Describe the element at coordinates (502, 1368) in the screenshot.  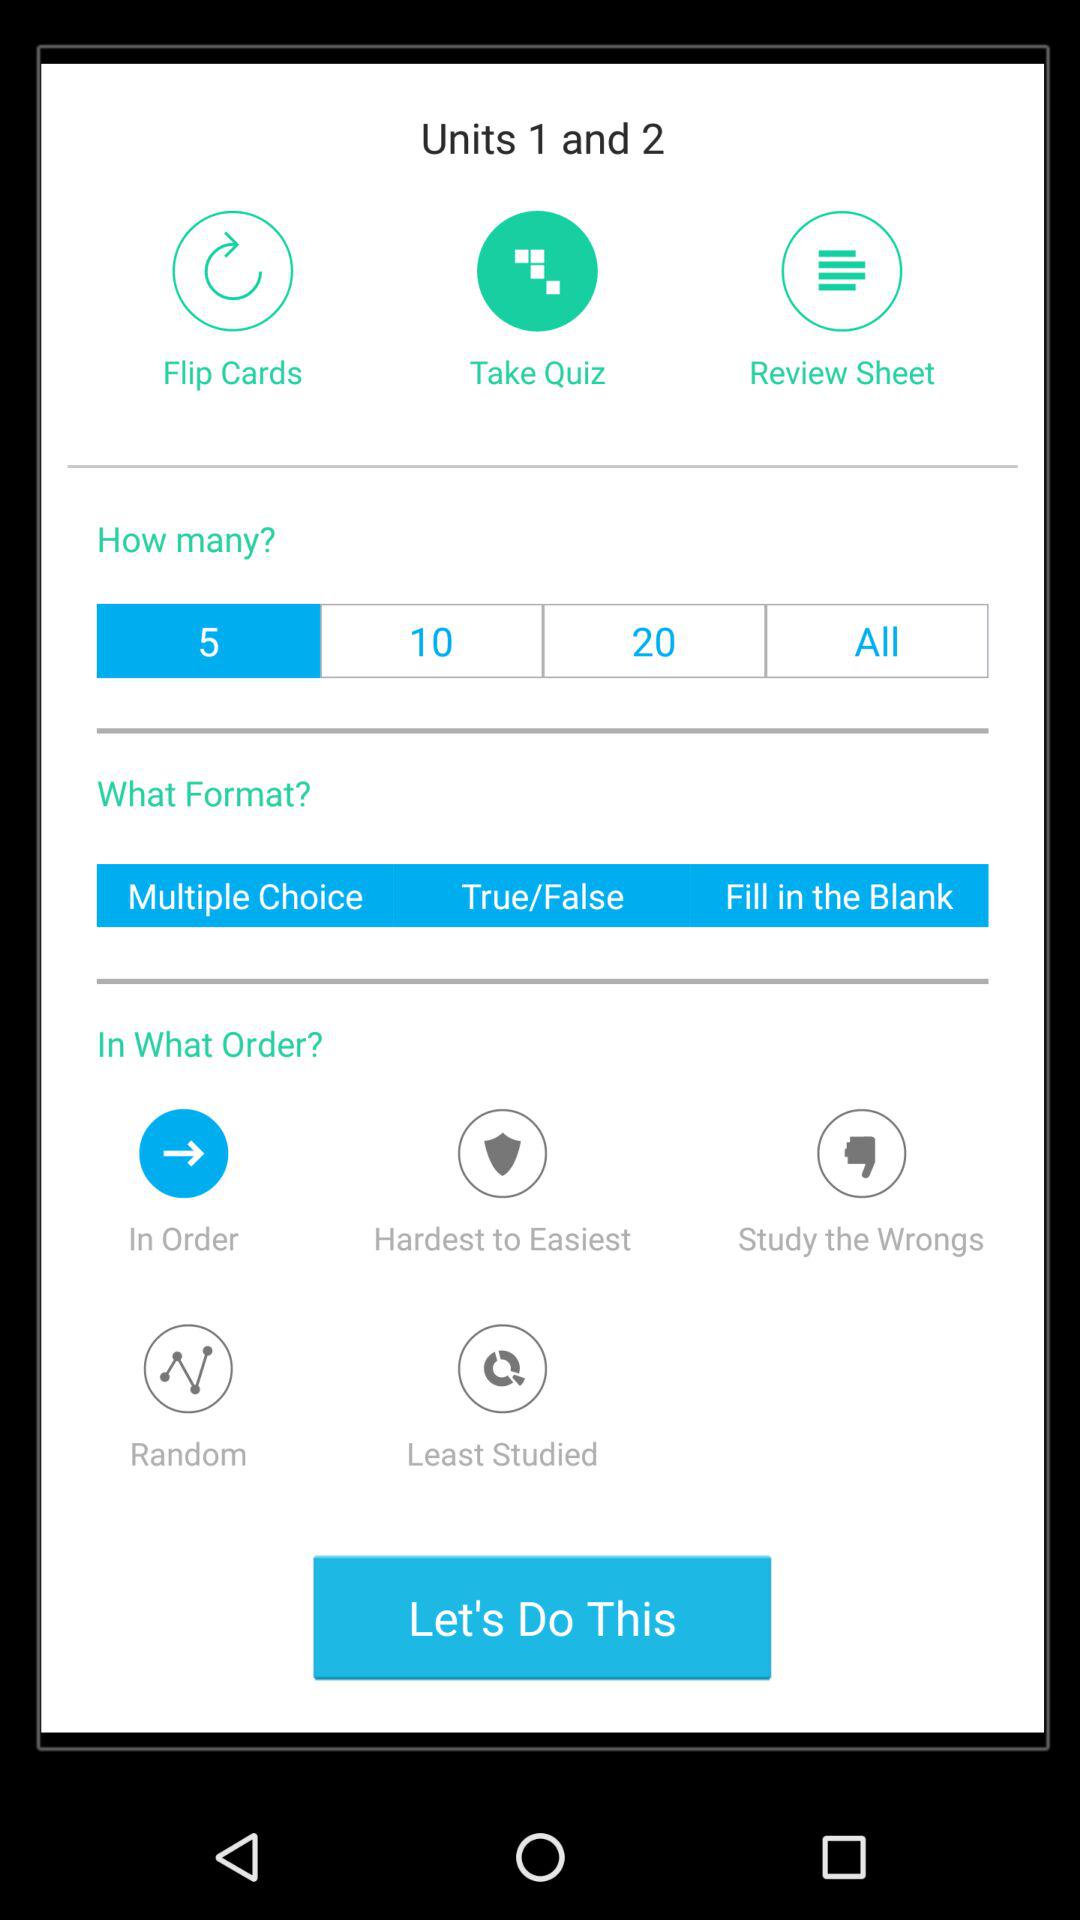
I see `order by least studied` at that location.